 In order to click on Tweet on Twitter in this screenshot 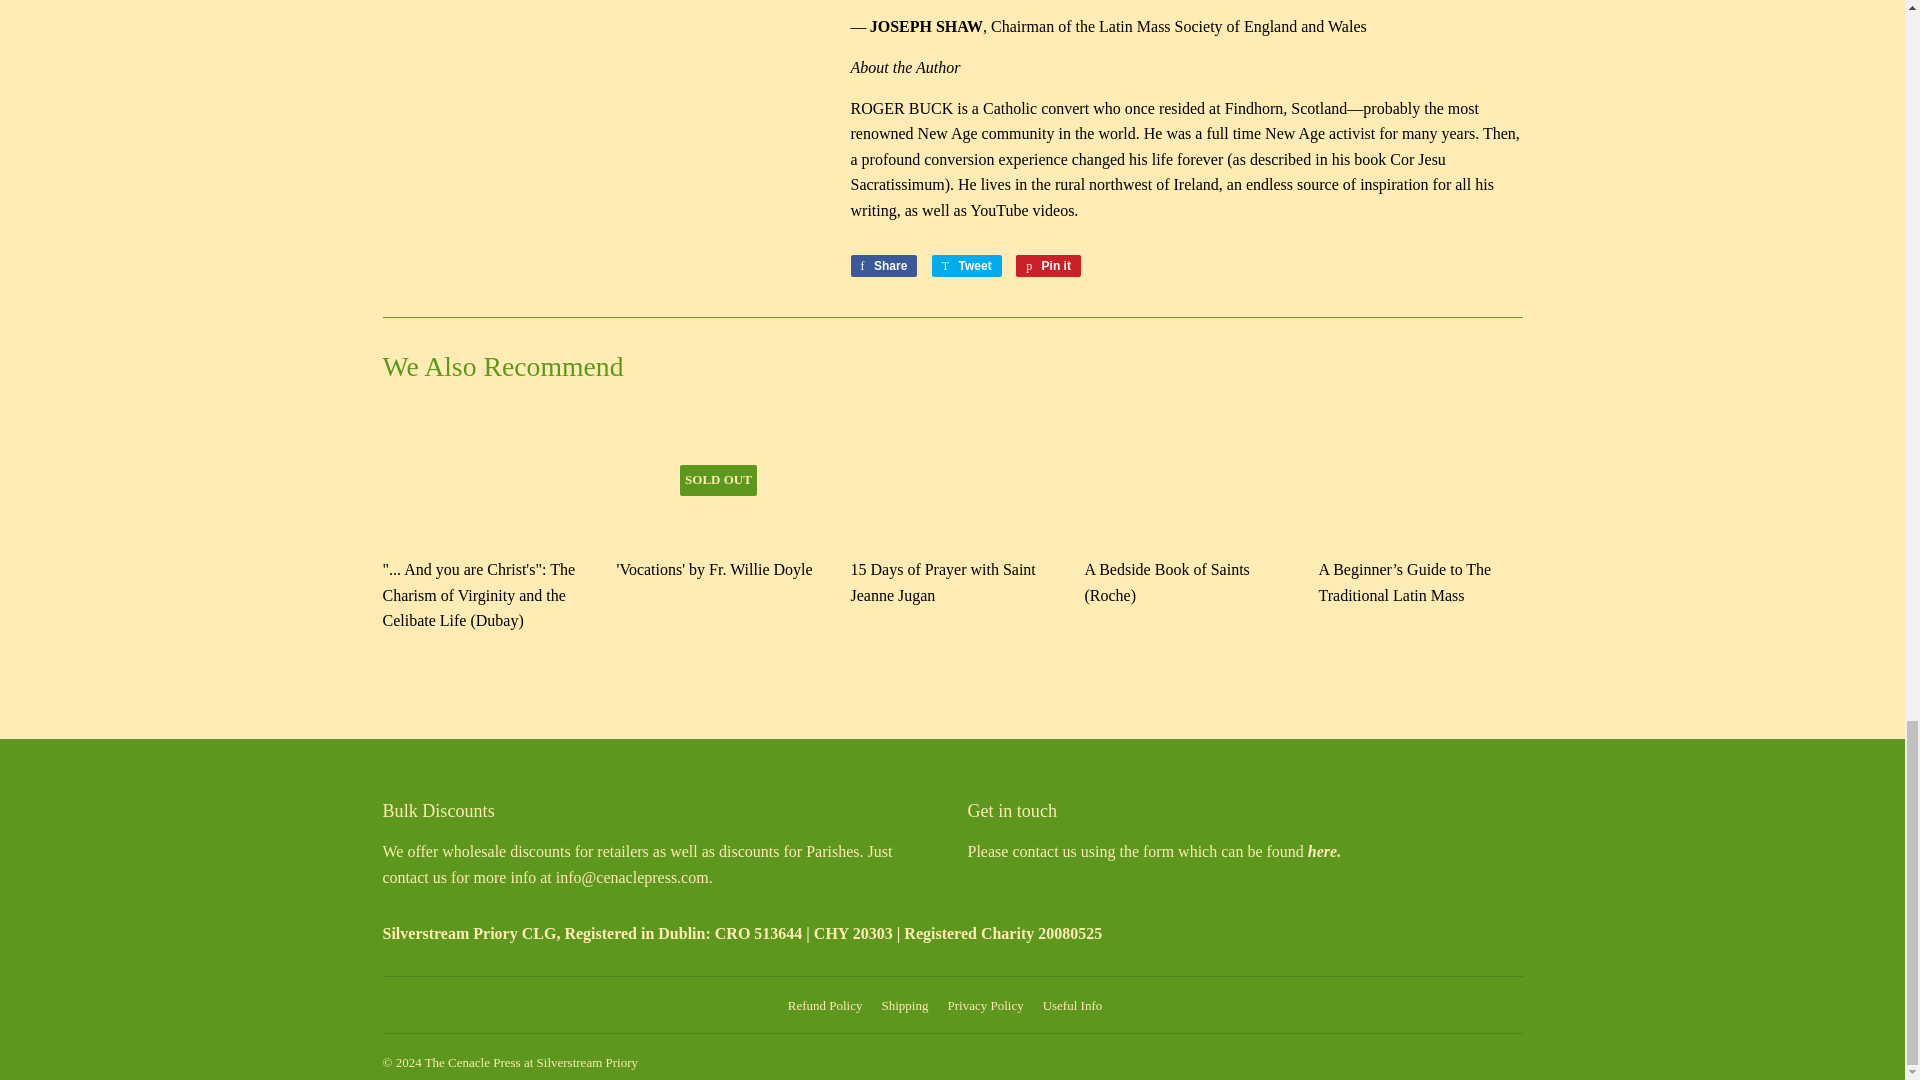, I will do `click(966, 265)`.